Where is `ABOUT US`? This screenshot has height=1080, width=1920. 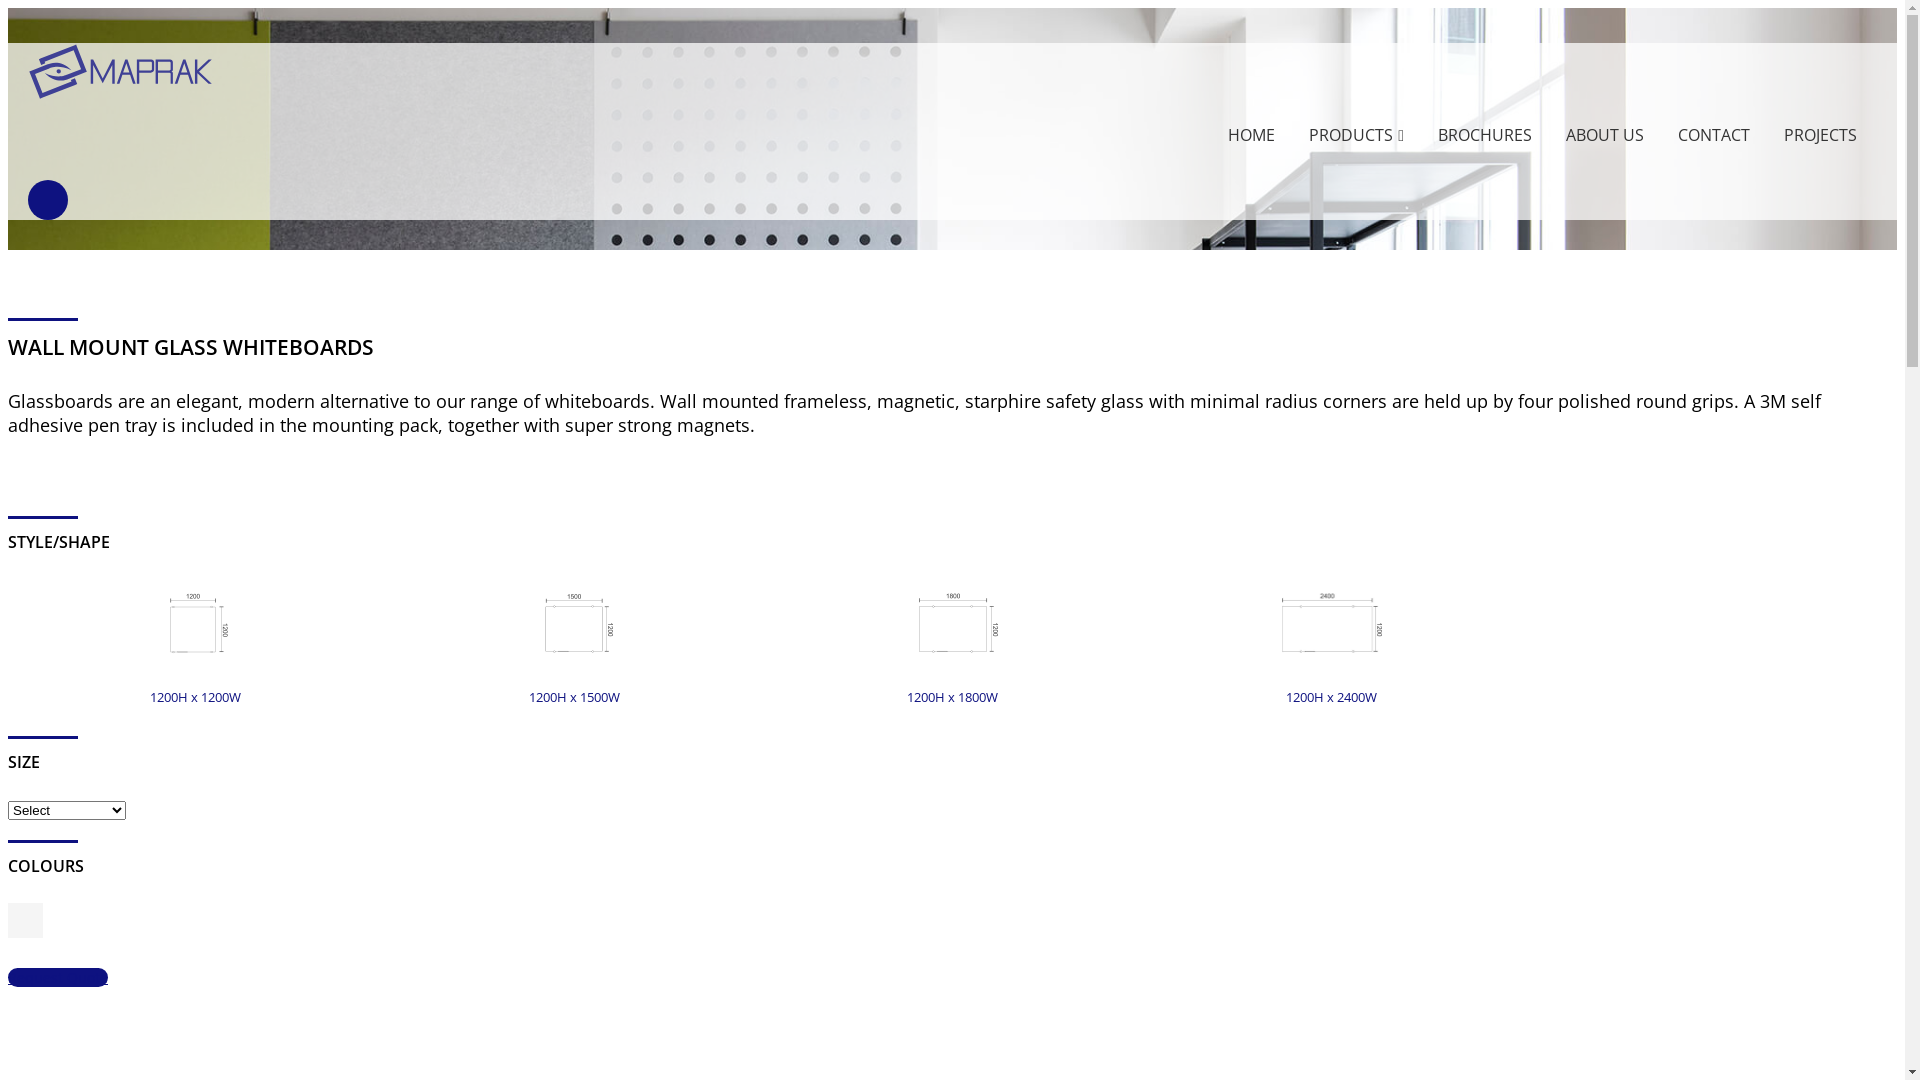 ABOUT US is located at coordinates (1605, 136).